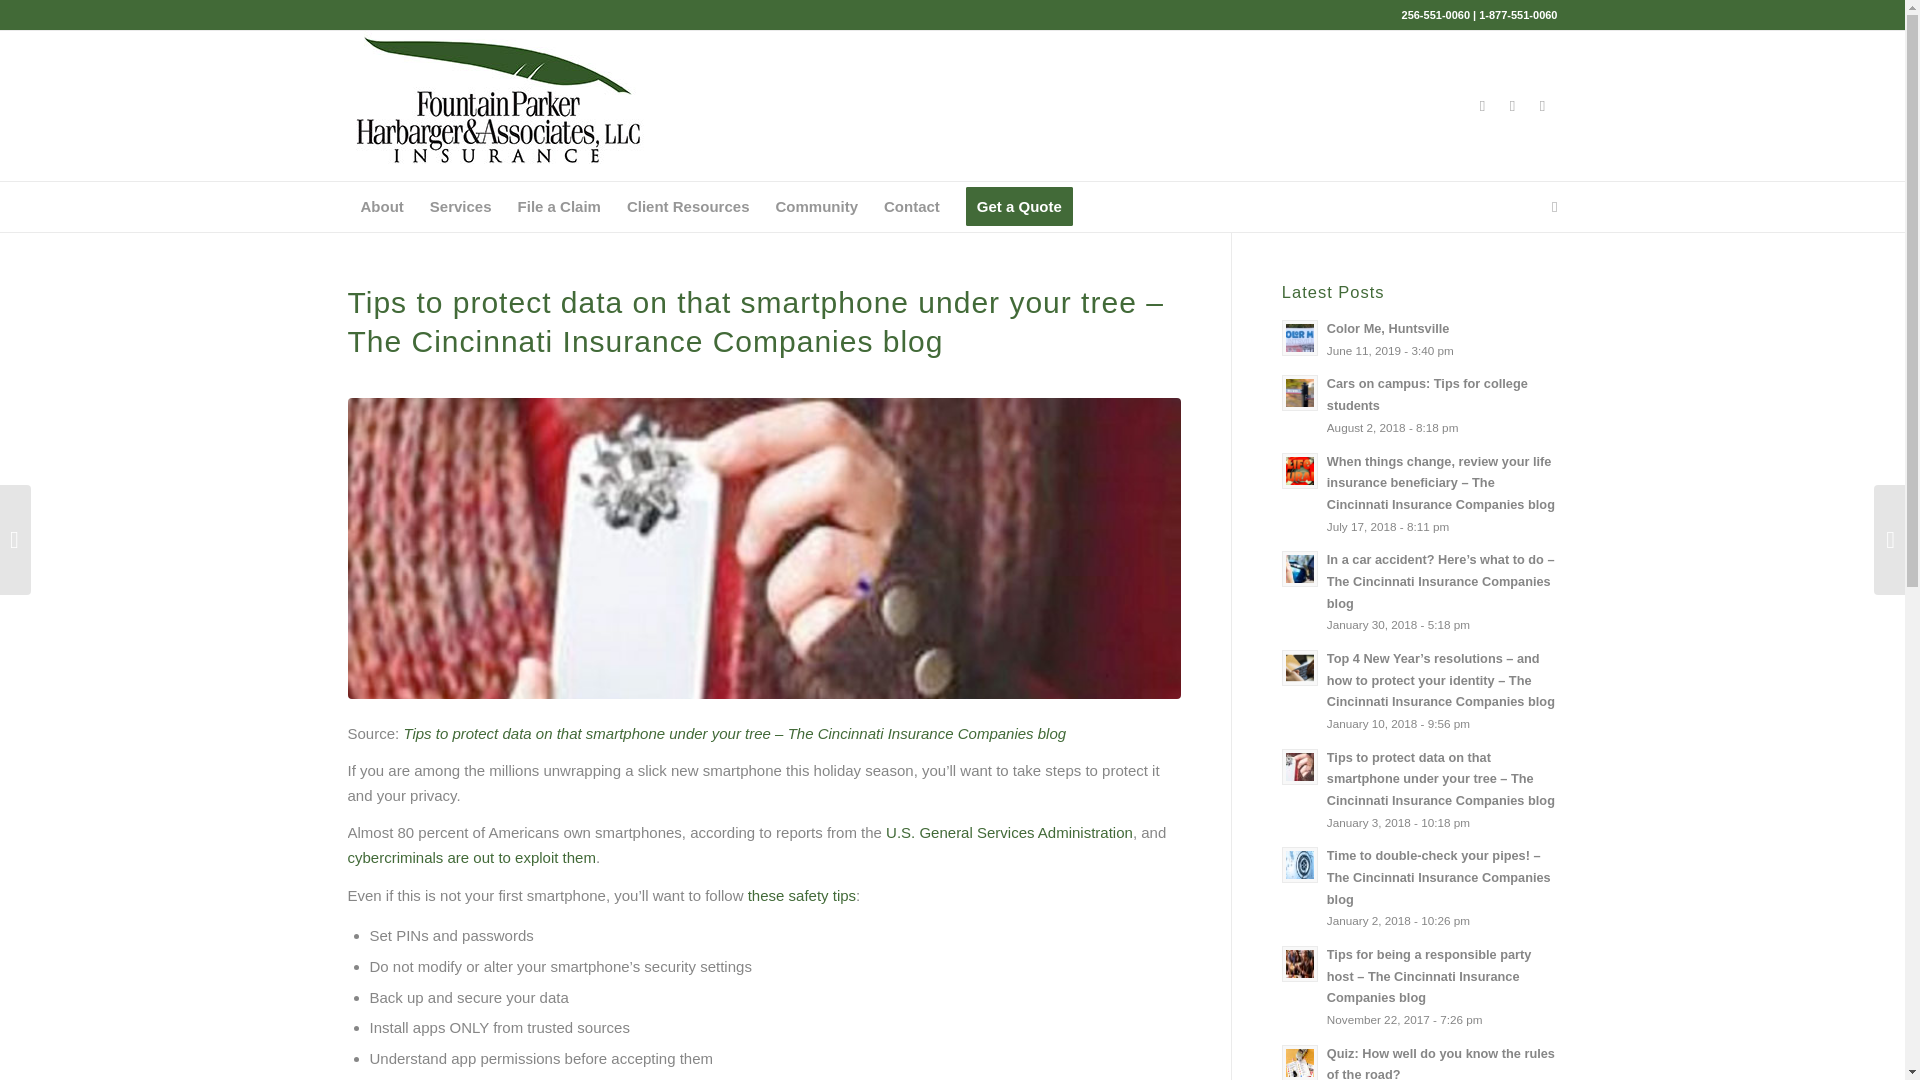 The height and width of the screenshot is (1080, 1920). Describe the element at coordinates (688, 207) in the screenshot. I see `Client Resources` at that location.